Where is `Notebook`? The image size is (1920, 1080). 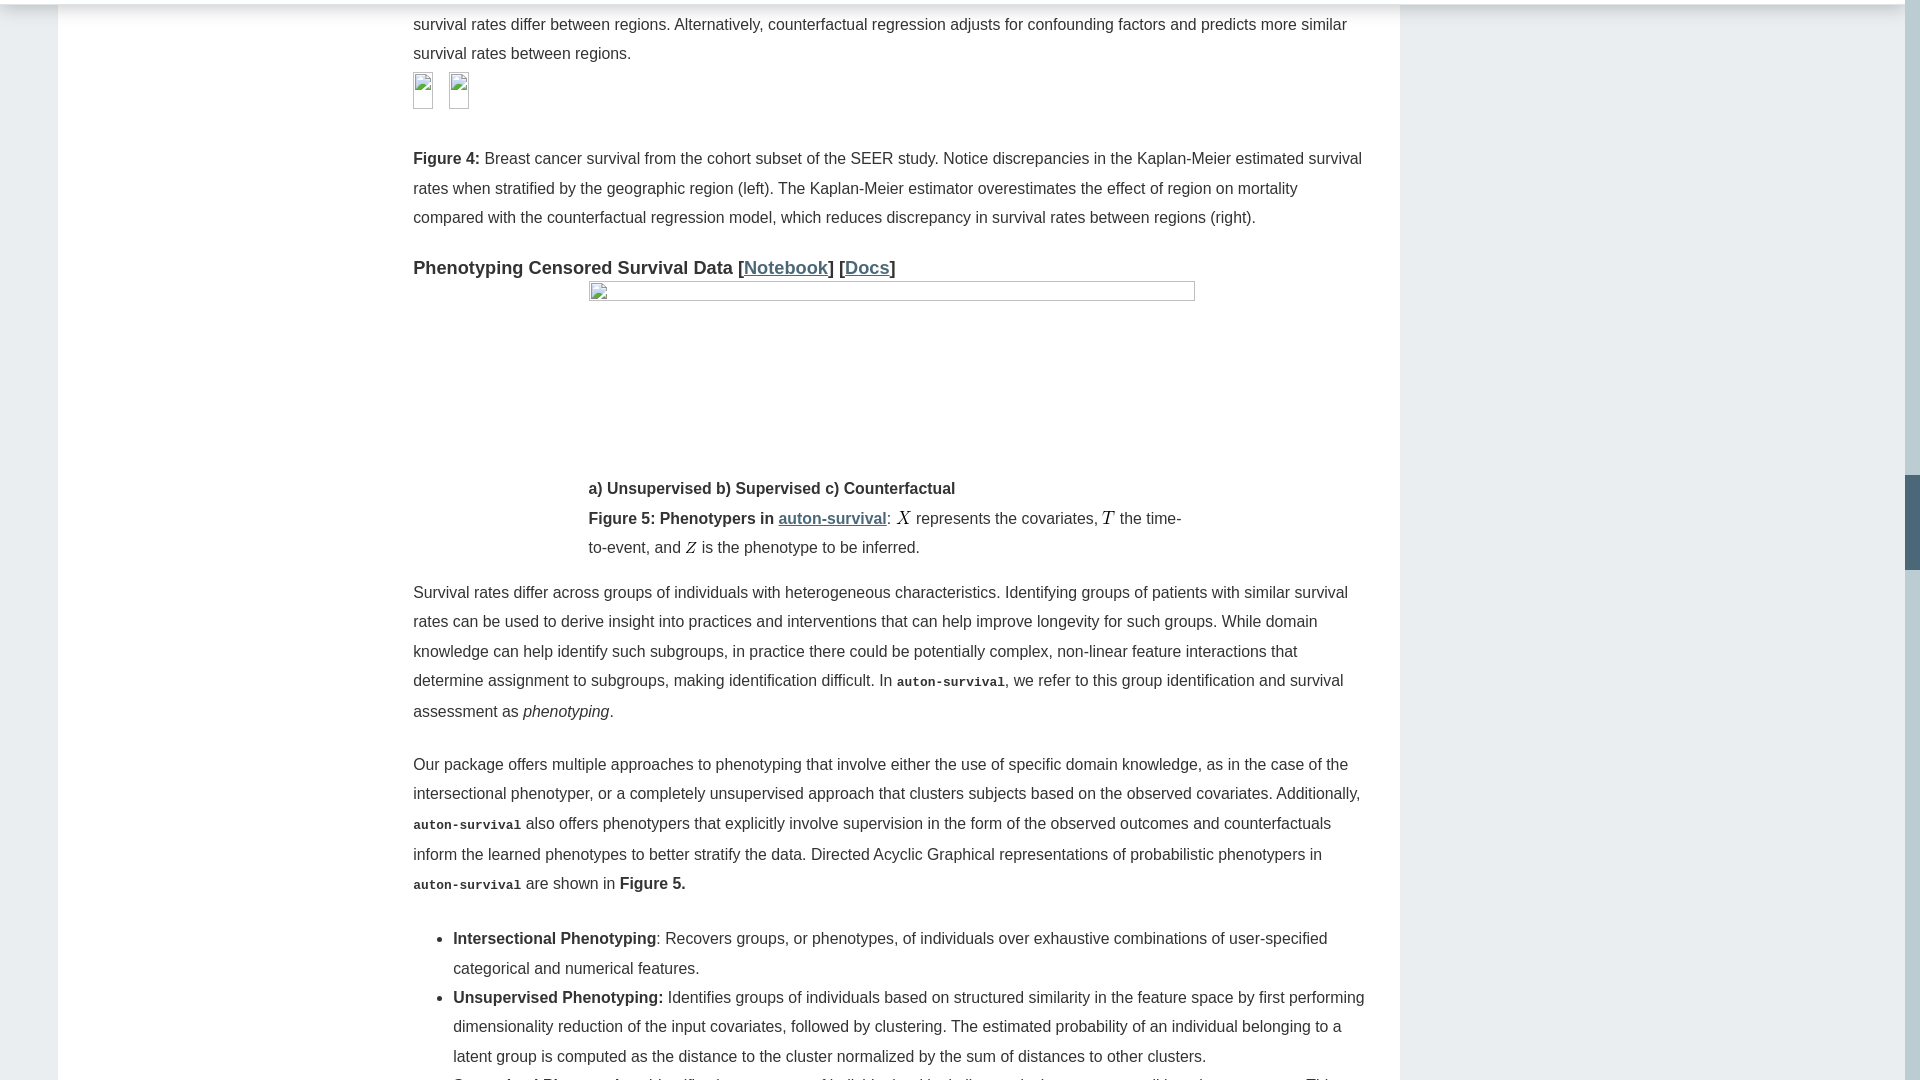 Notebook is located at coordinates (786, 268).